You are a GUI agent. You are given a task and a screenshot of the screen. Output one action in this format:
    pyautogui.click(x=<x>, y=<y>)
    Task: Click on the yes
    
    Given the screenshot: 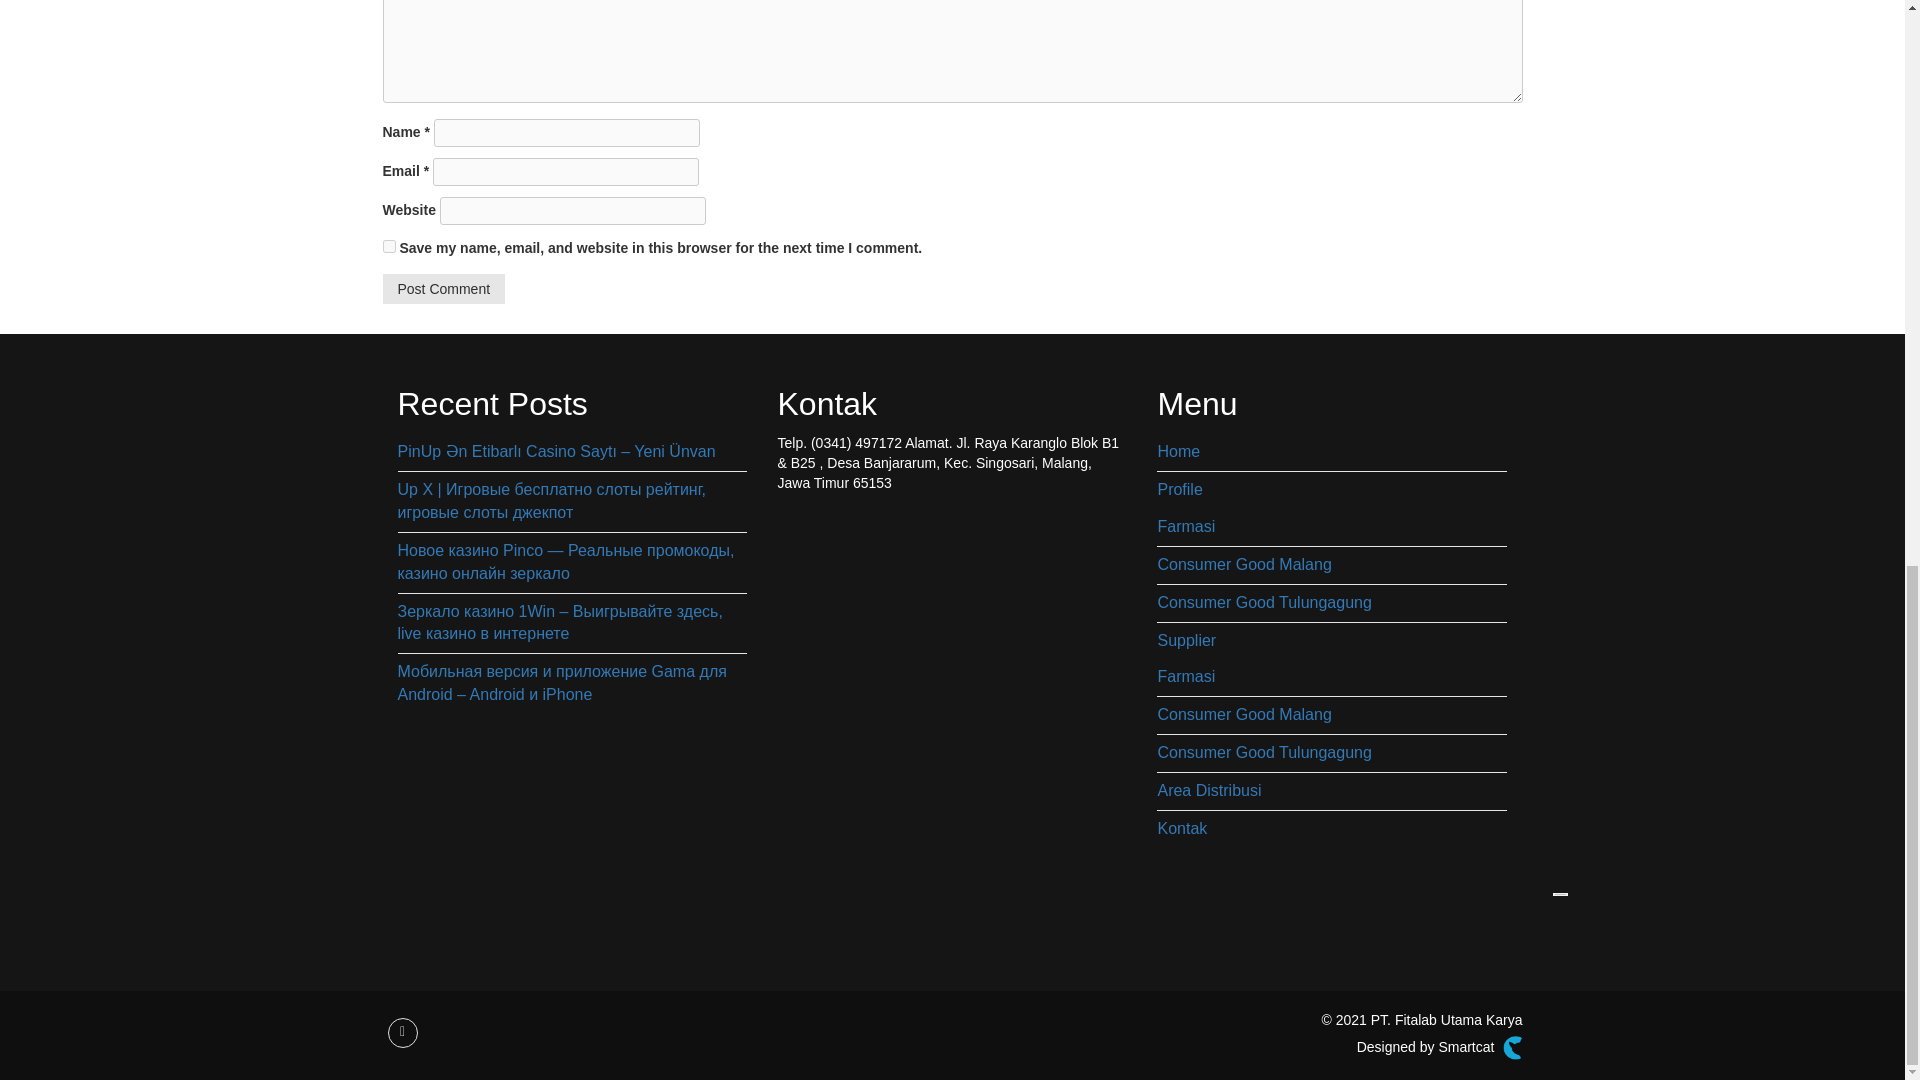 What is the action you would take?
    pyautogui.click(x=388, y=246)
    